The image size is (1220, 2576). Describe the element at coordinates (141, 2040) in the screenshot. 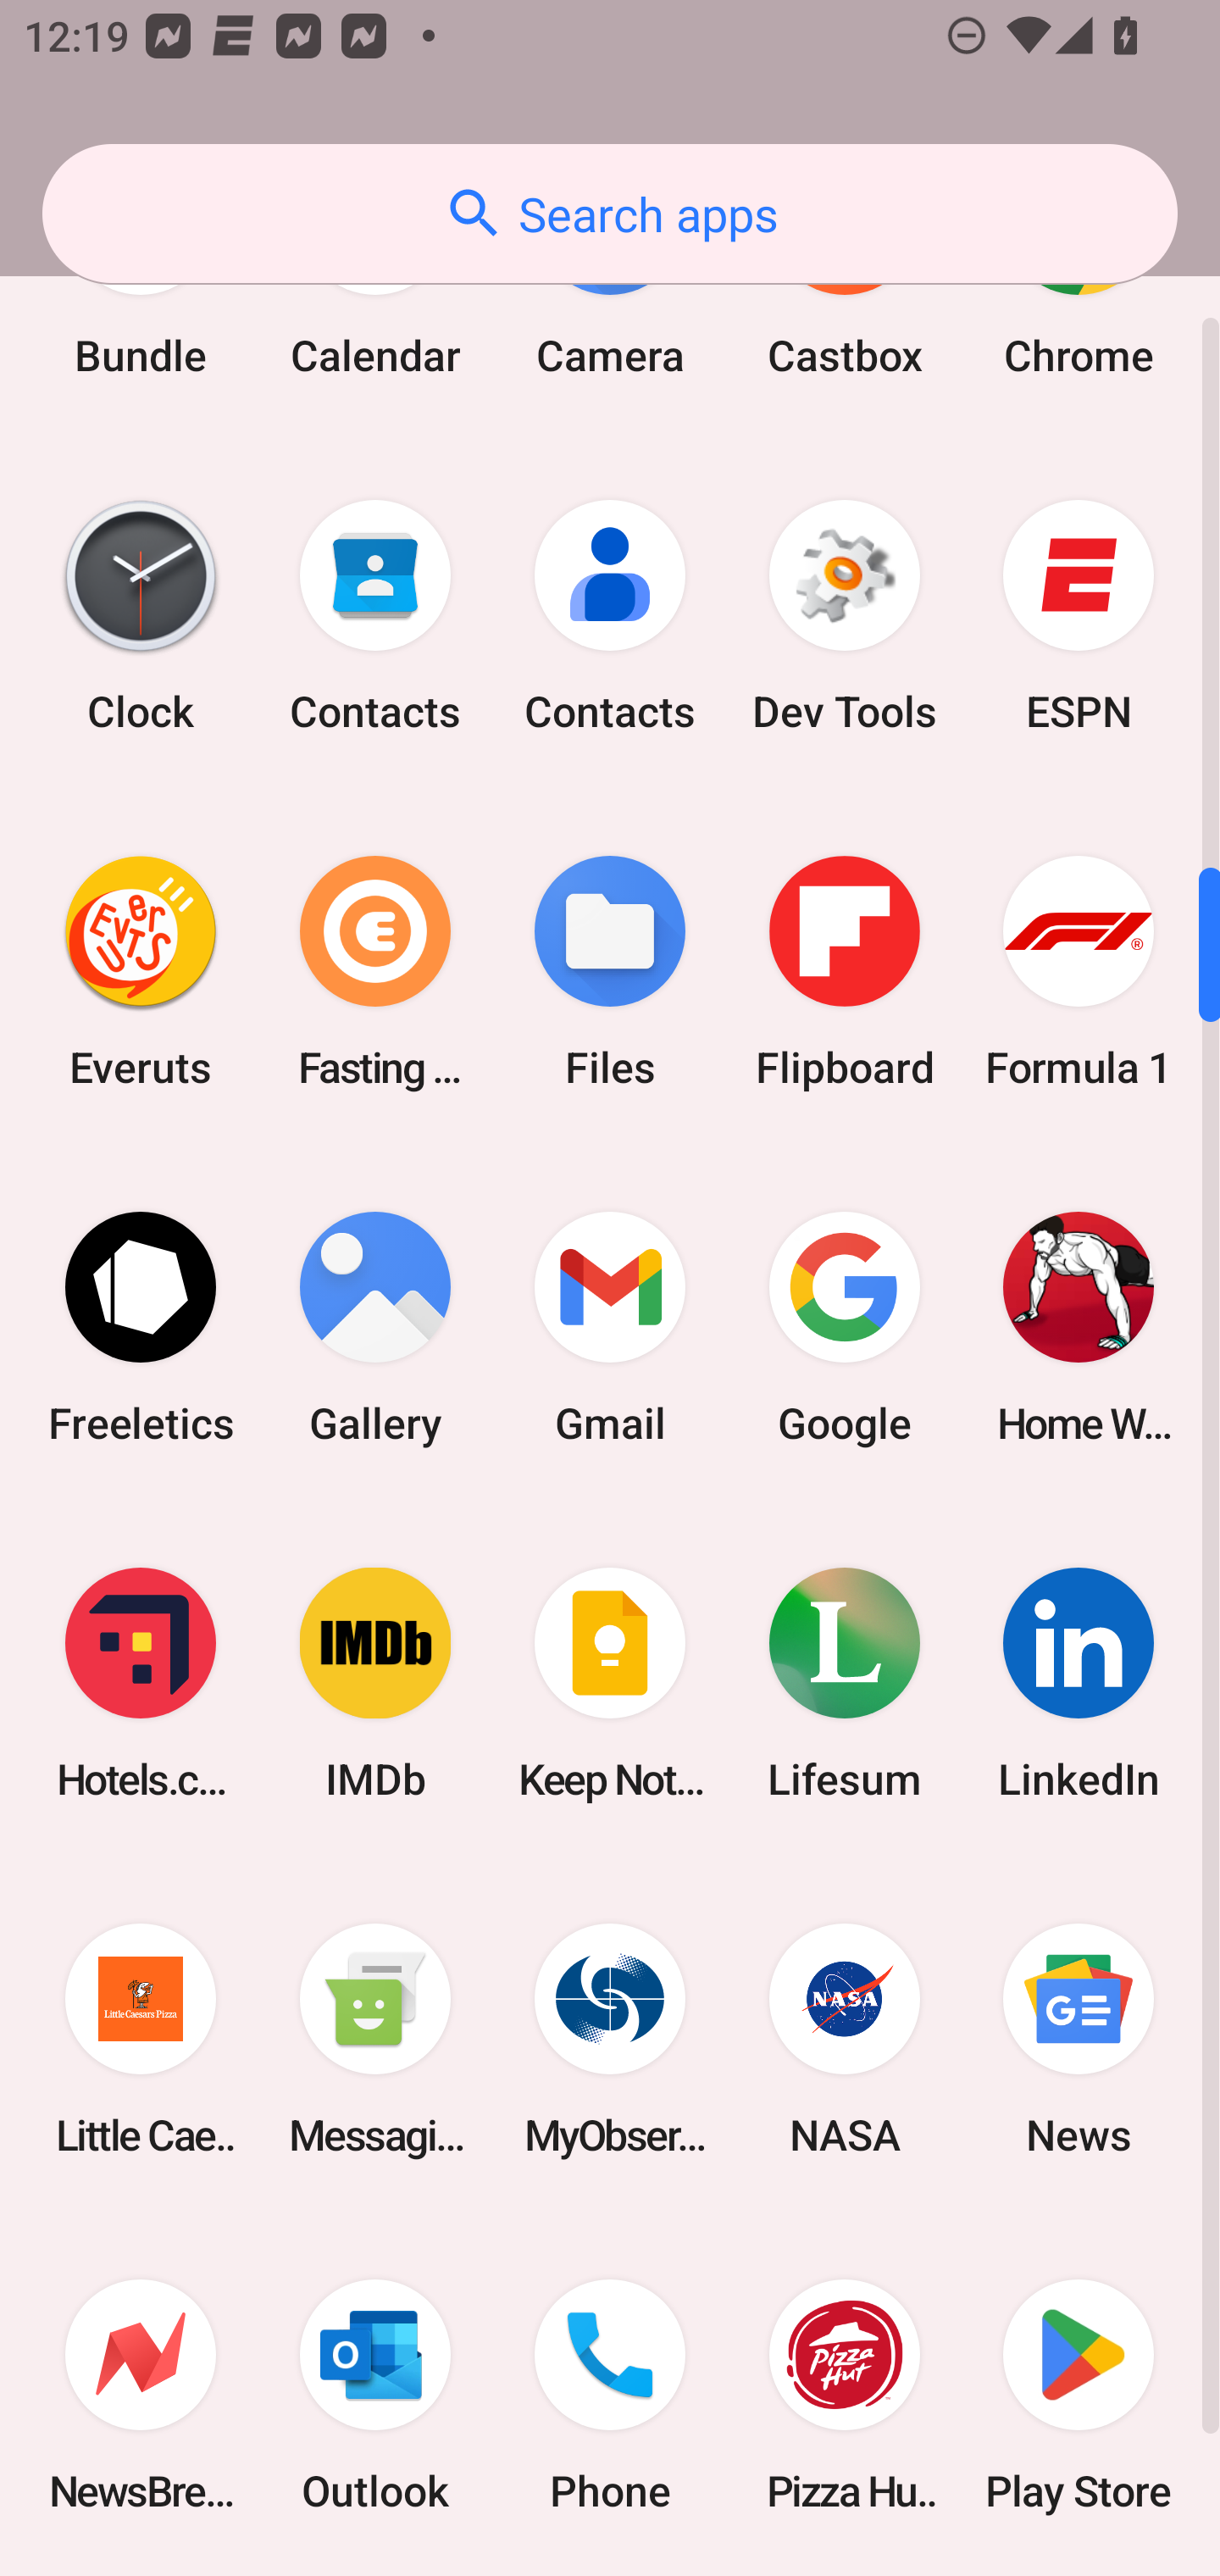

I see `Little Caesars Pizza` at that location.